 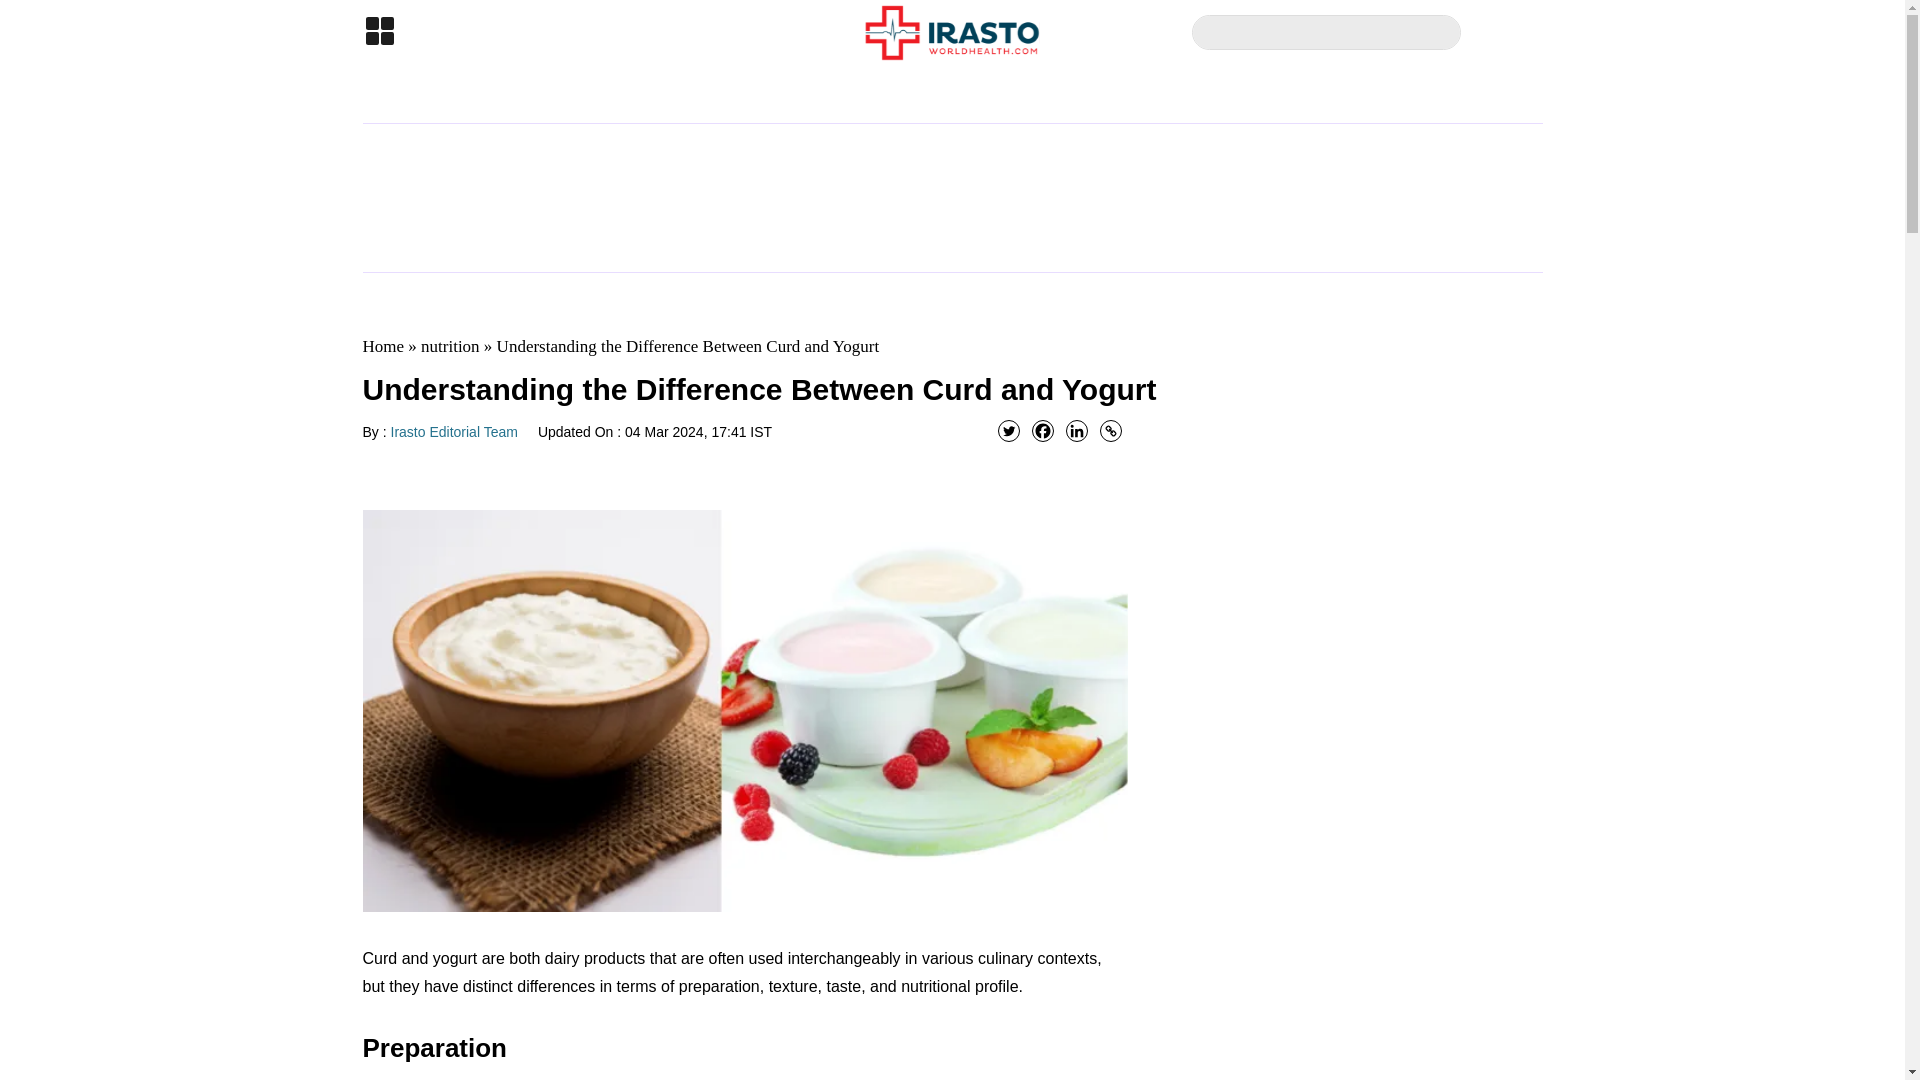 I want to click on Irasto-logo, so click(x=952, y=32).